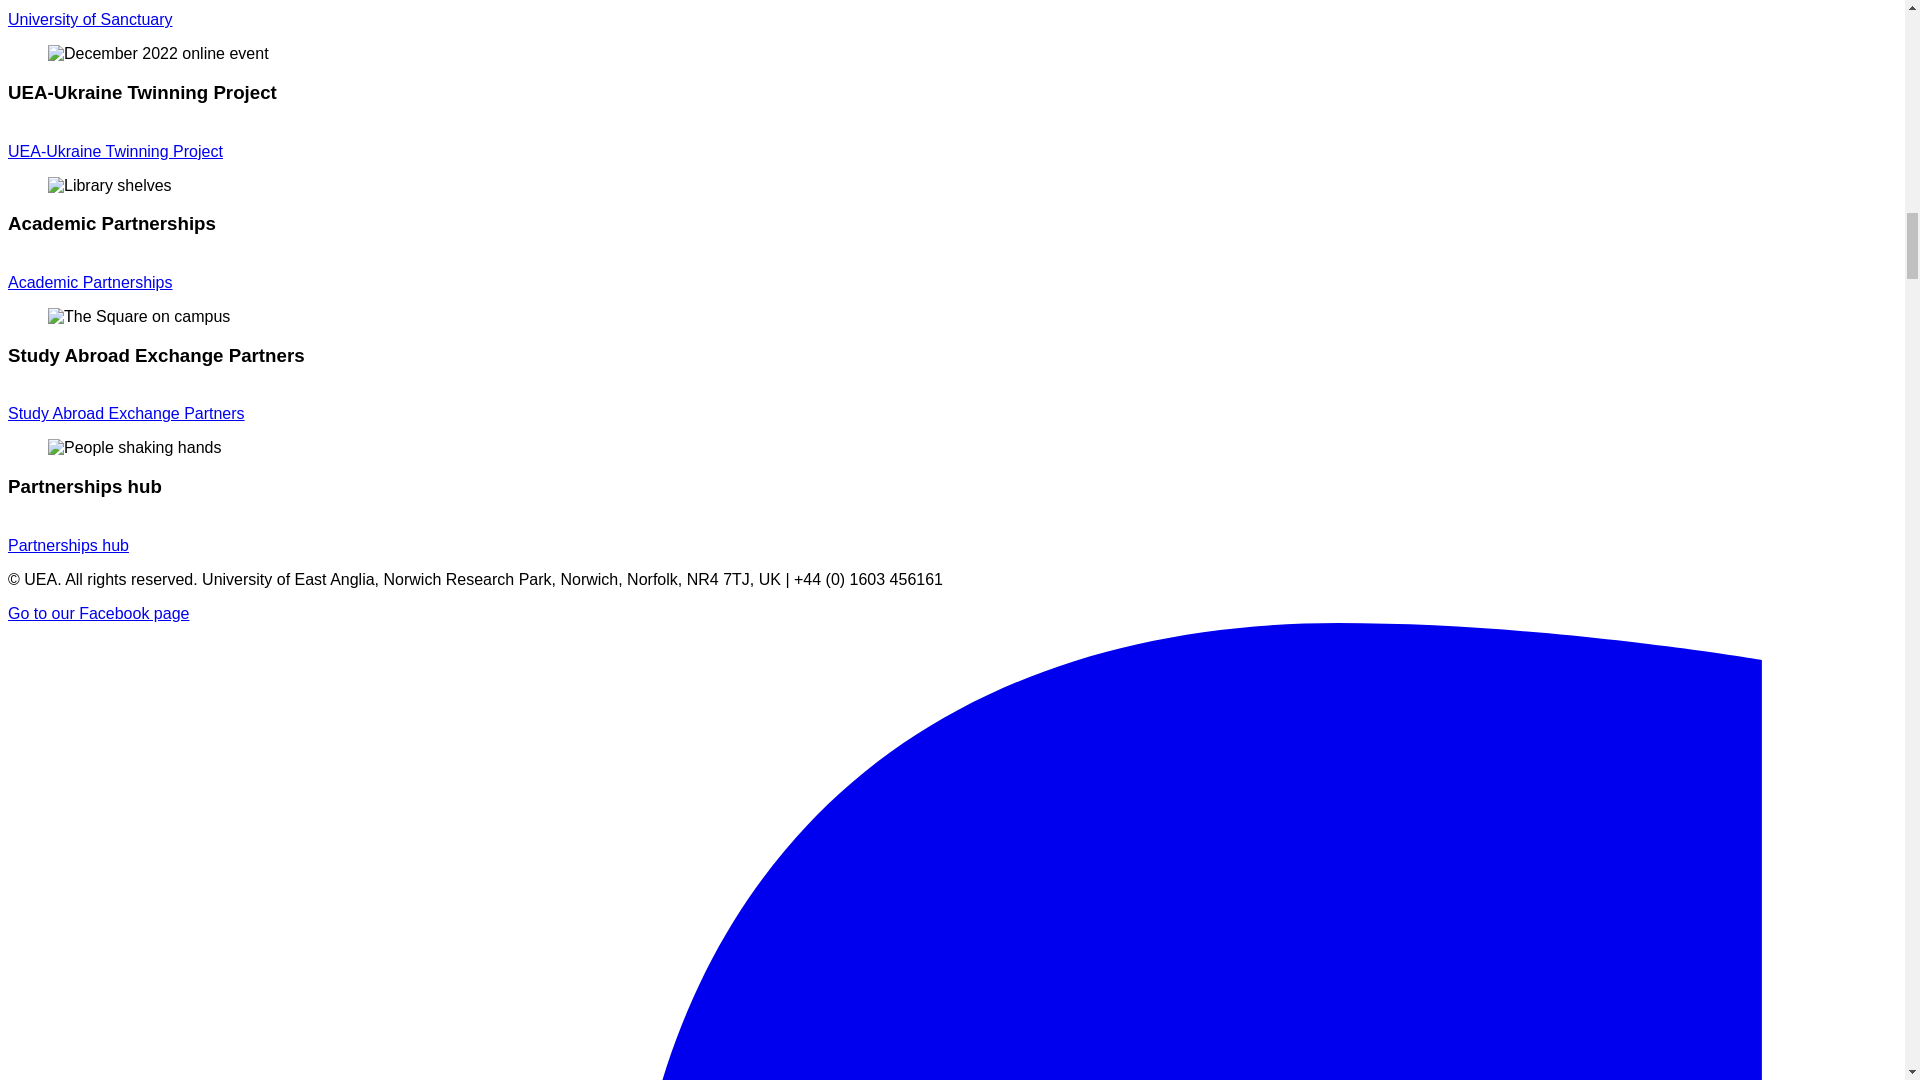 The height and width of the screenshot is (1080, 1920). What do you see at coordinates (90, 282) in the screenshot?
I see `Read more about: Academic Partnerships` at bounding box center [90, 282].